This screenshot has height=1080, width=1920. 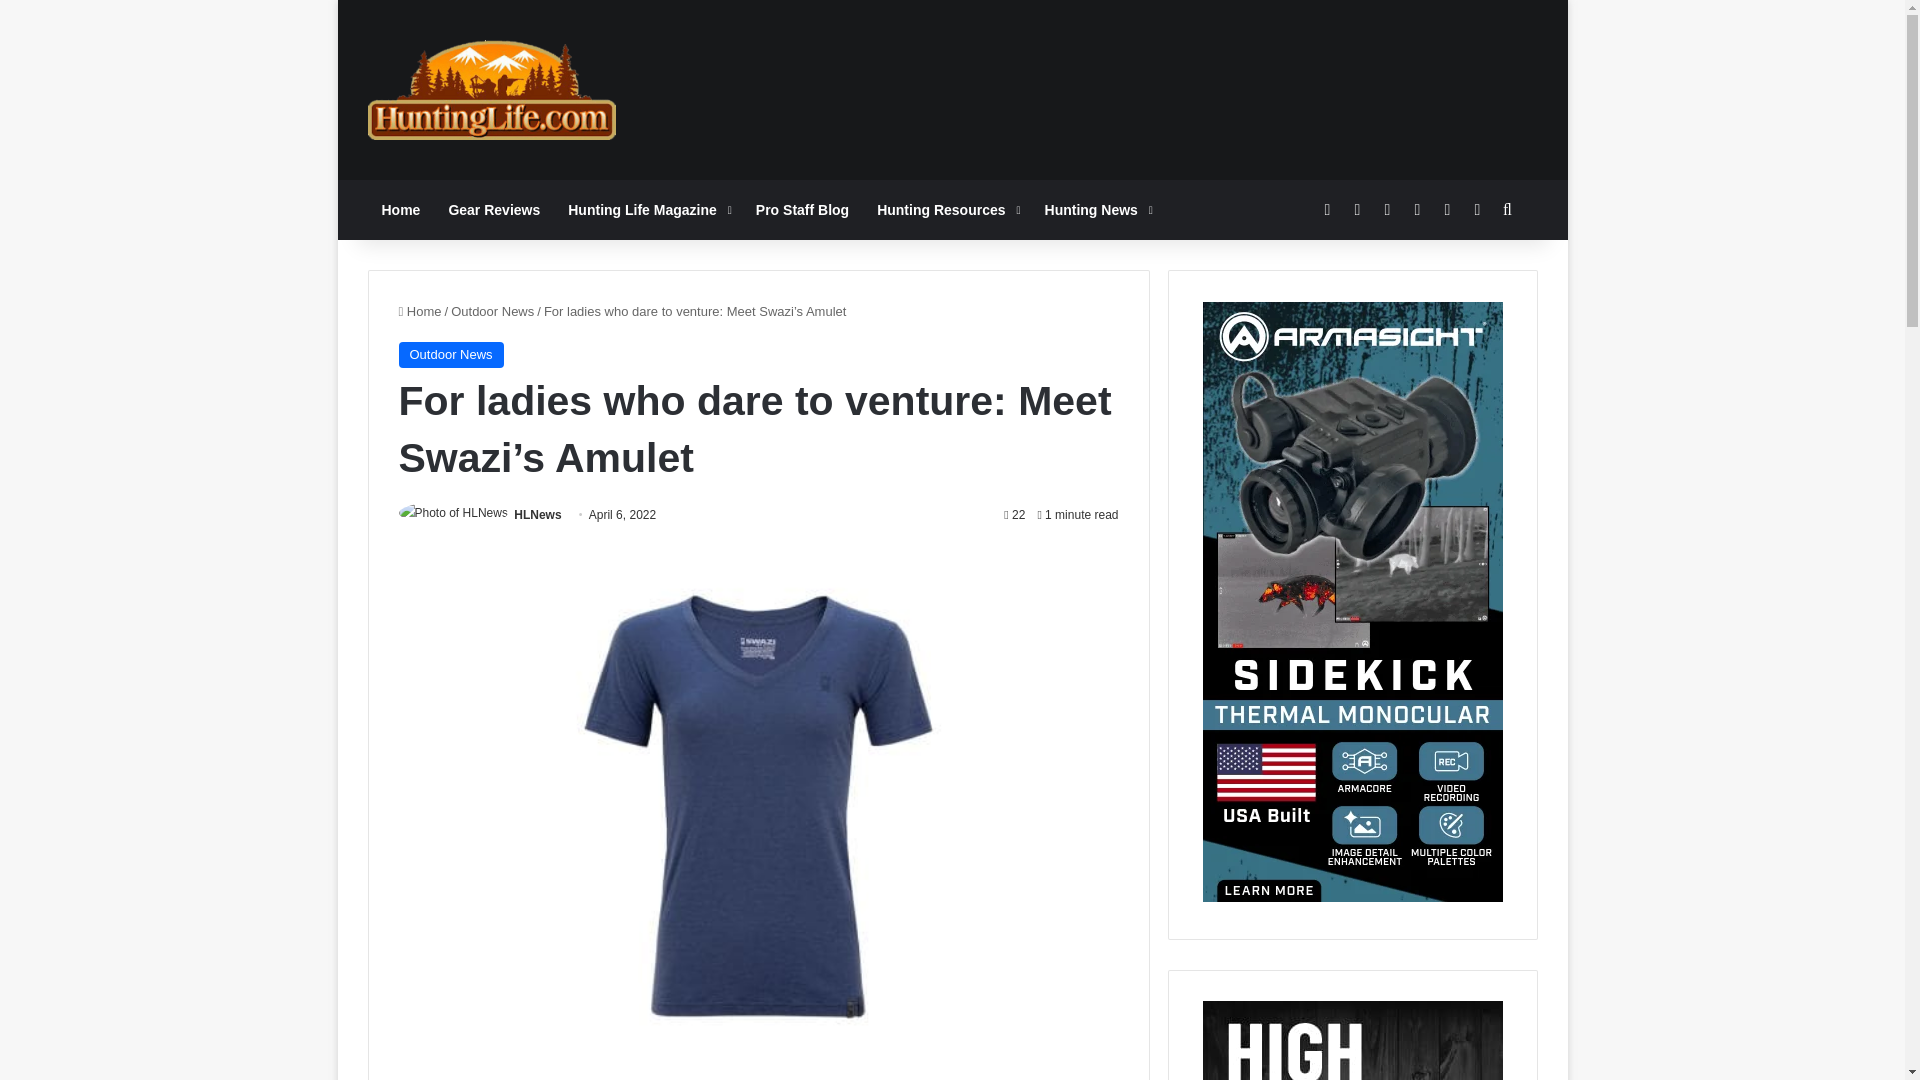 I want to click on Home, so click(x=402, y=210).